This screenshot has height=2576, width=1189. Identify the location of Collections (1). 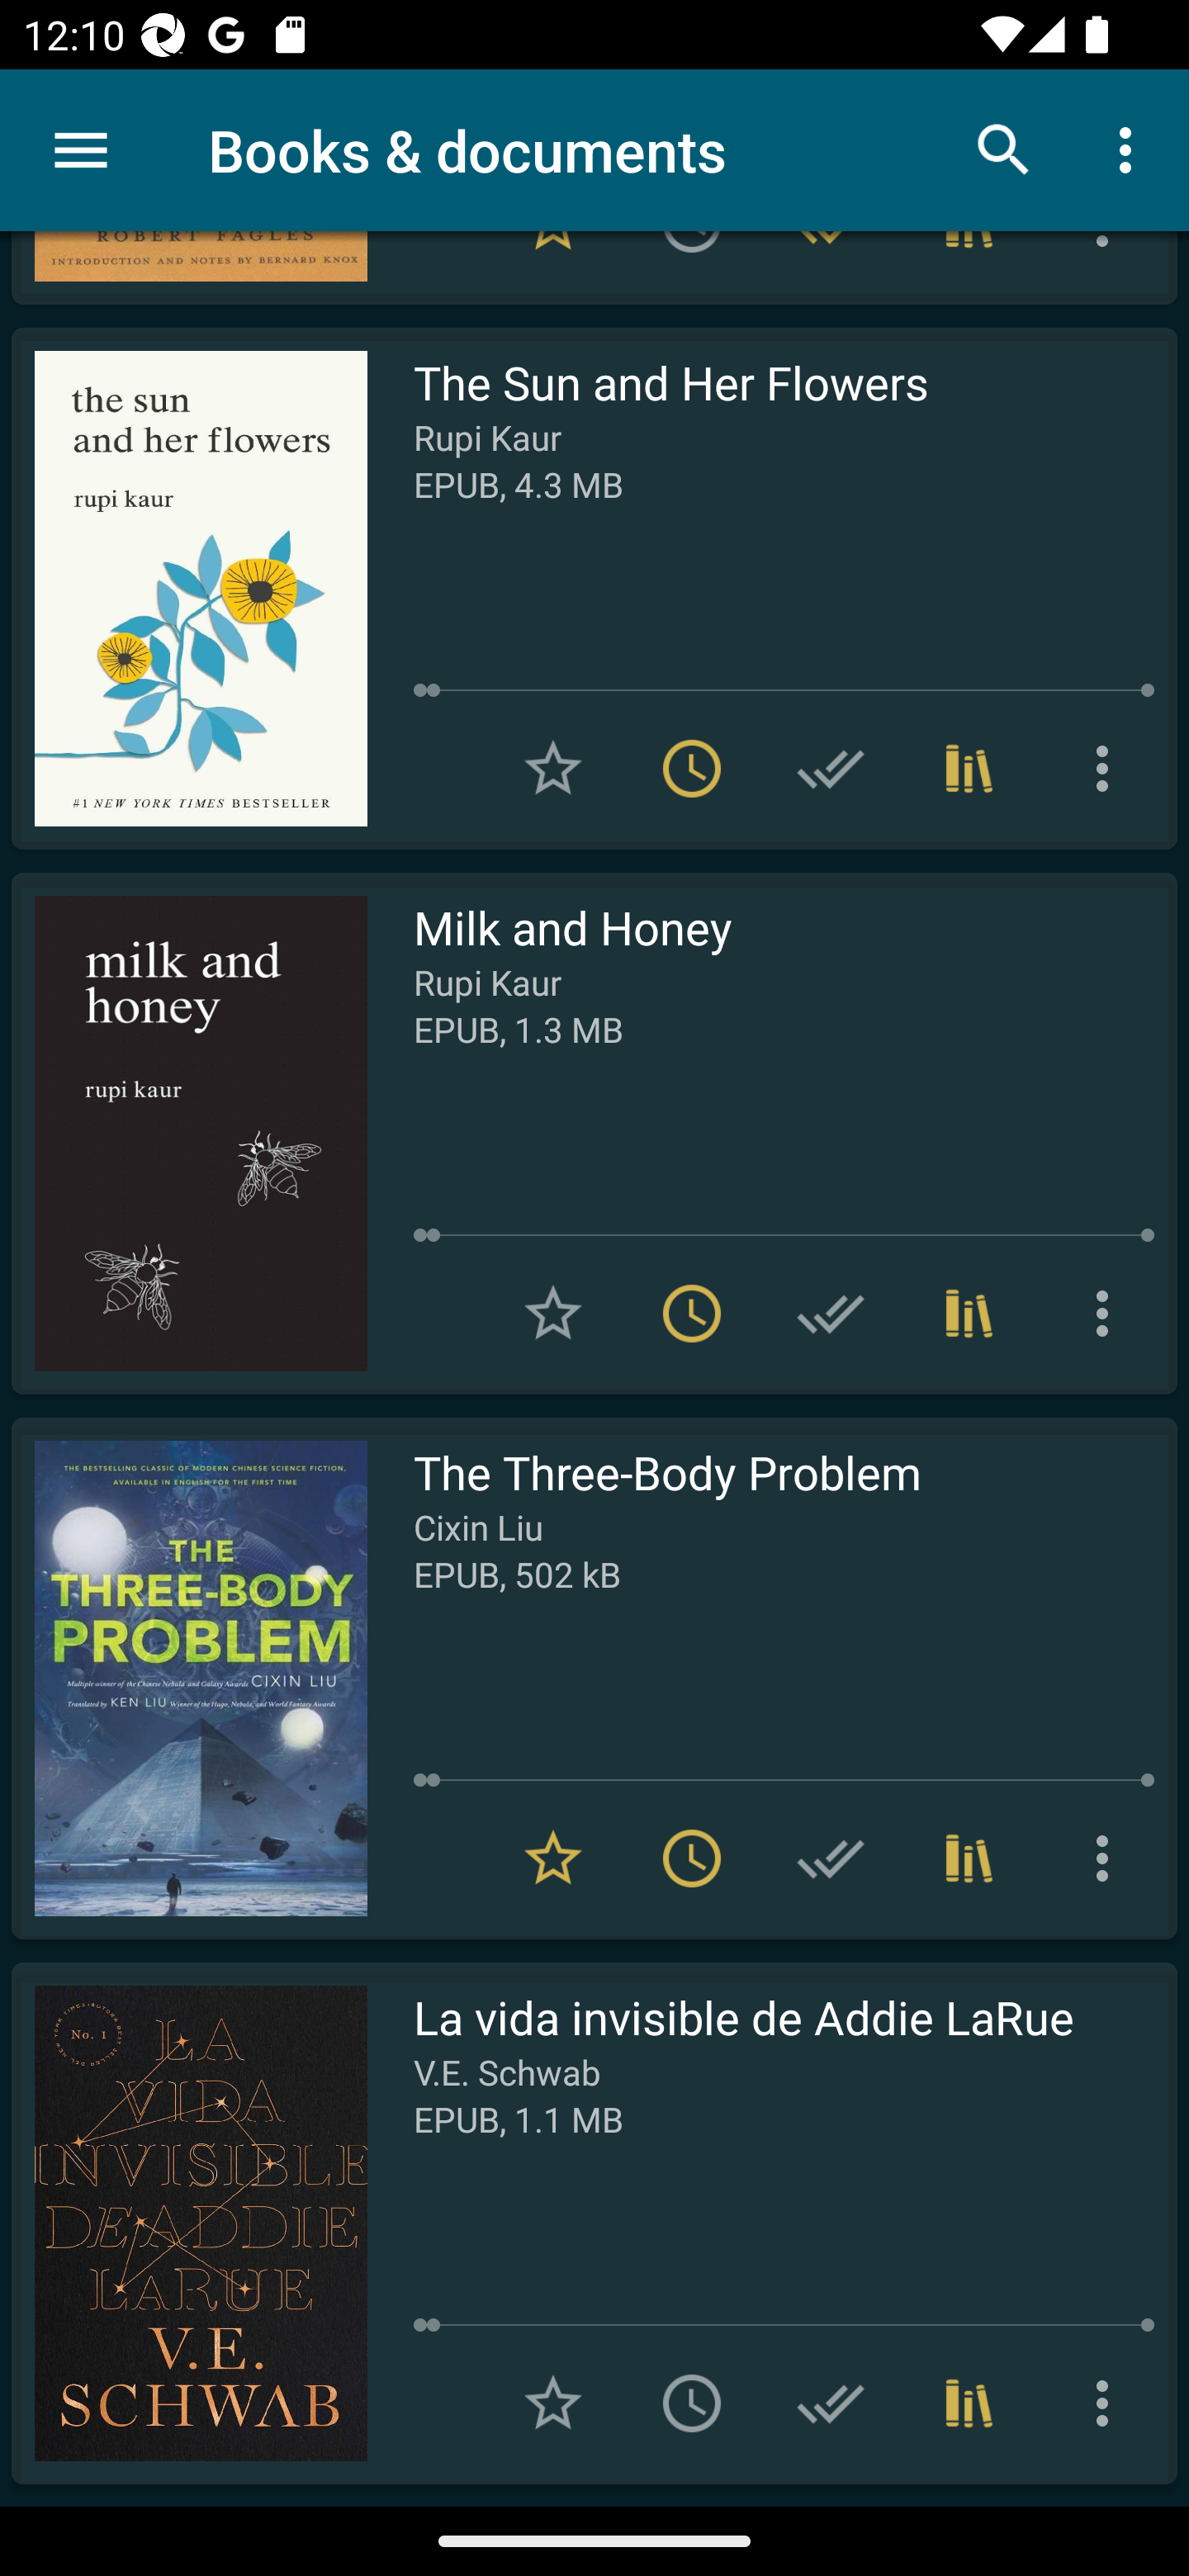
(969, 2403).